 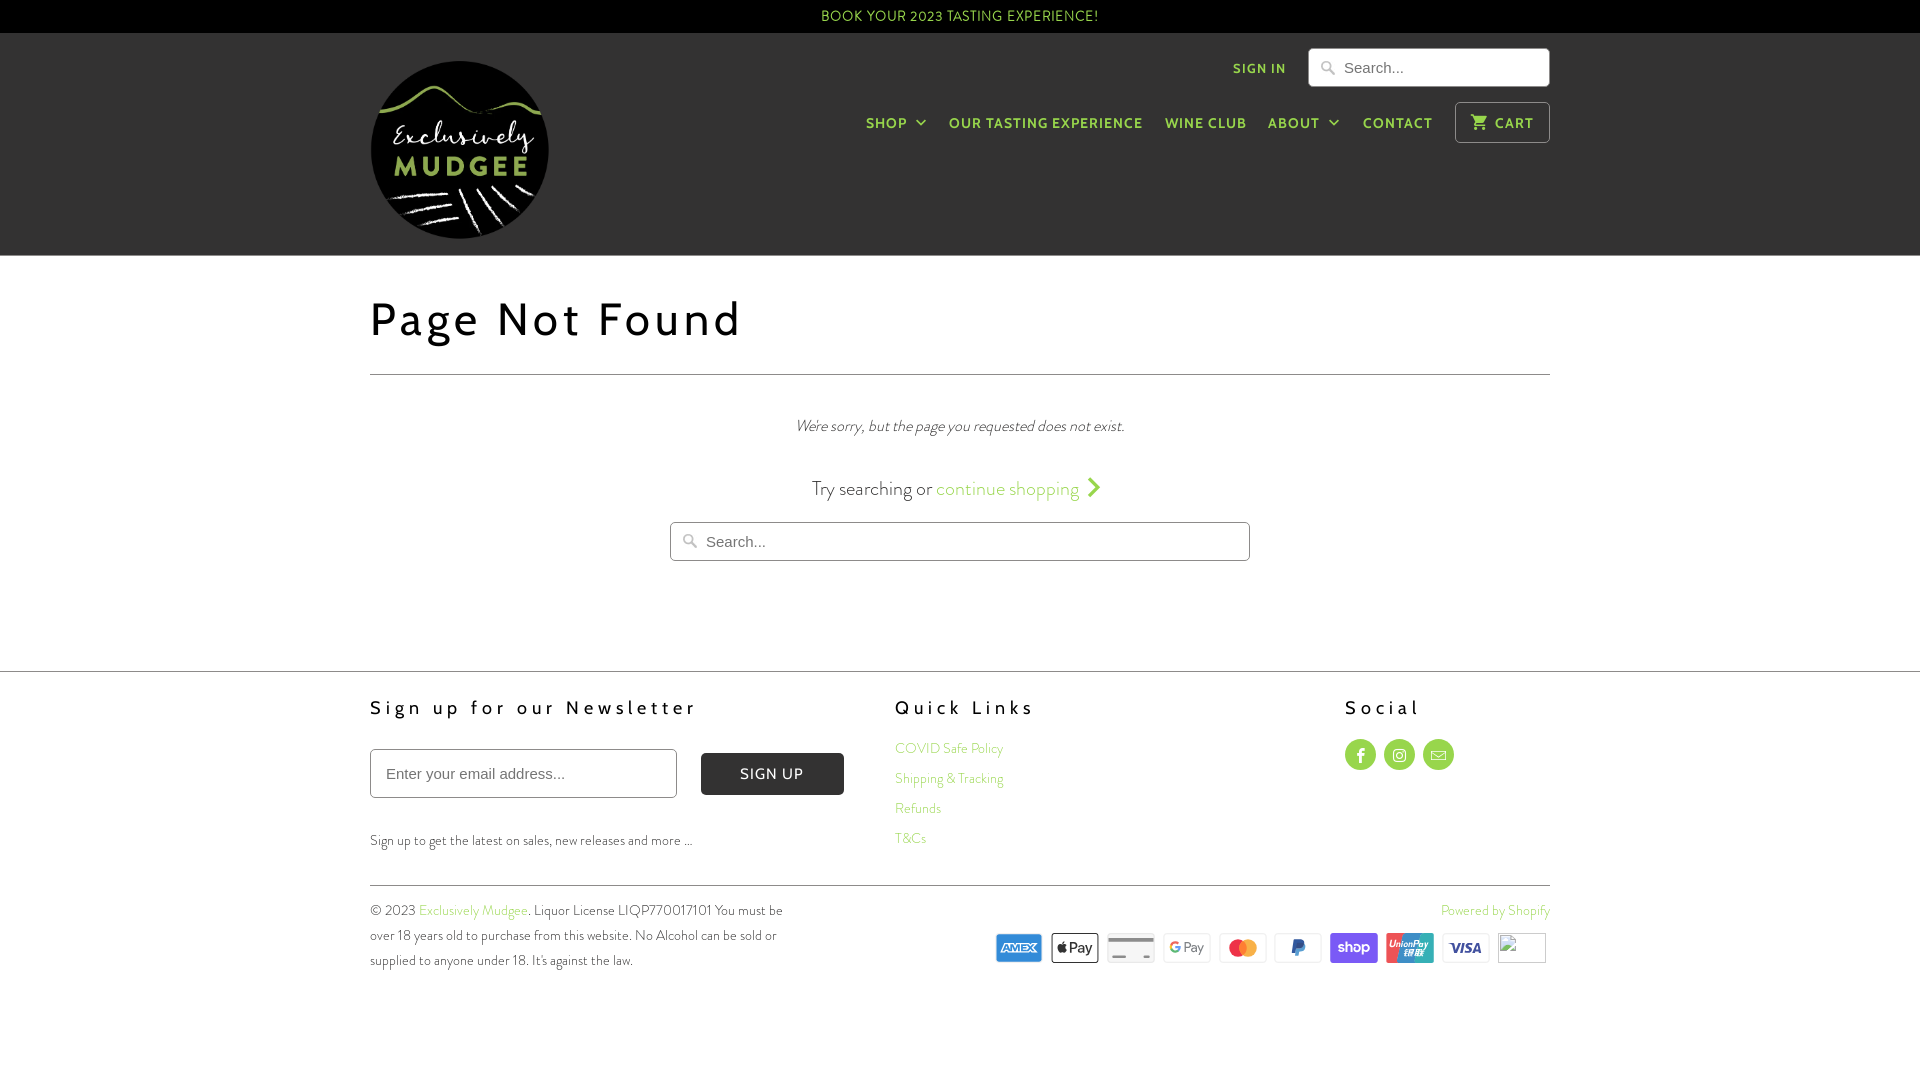 What do you see at coordinates (960, 16) in the screenshot?
I see `BOOK YOUR 2023 TASTING EXPERIENCE!` at bounding box center [960, 16].